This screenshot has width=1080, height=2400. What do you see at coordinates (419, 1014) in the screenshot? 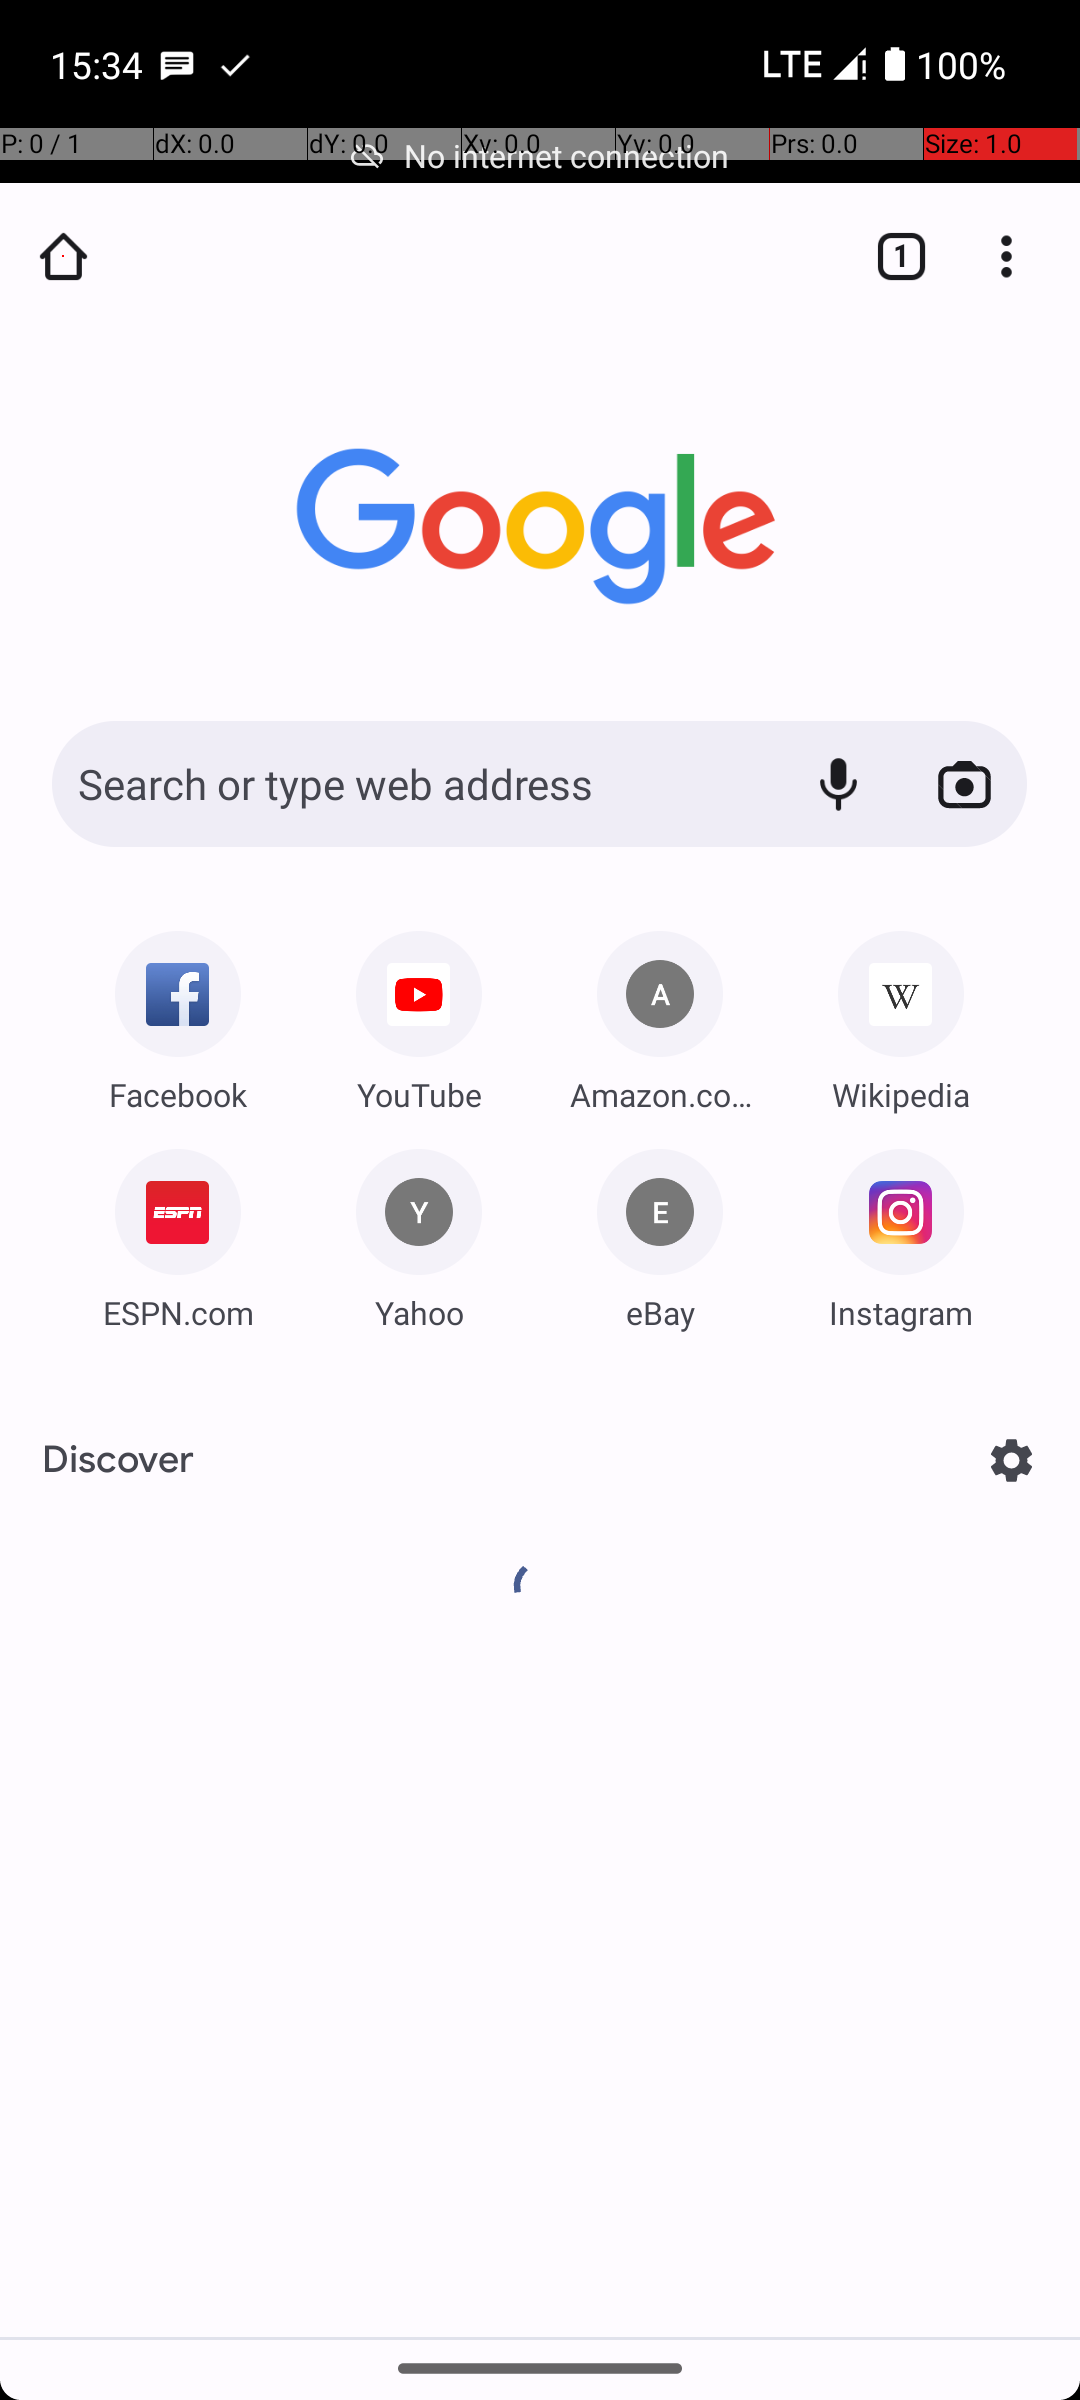
I see `Navigate: YouTube: m.youtube.com` at bounding box center [419, 1014].